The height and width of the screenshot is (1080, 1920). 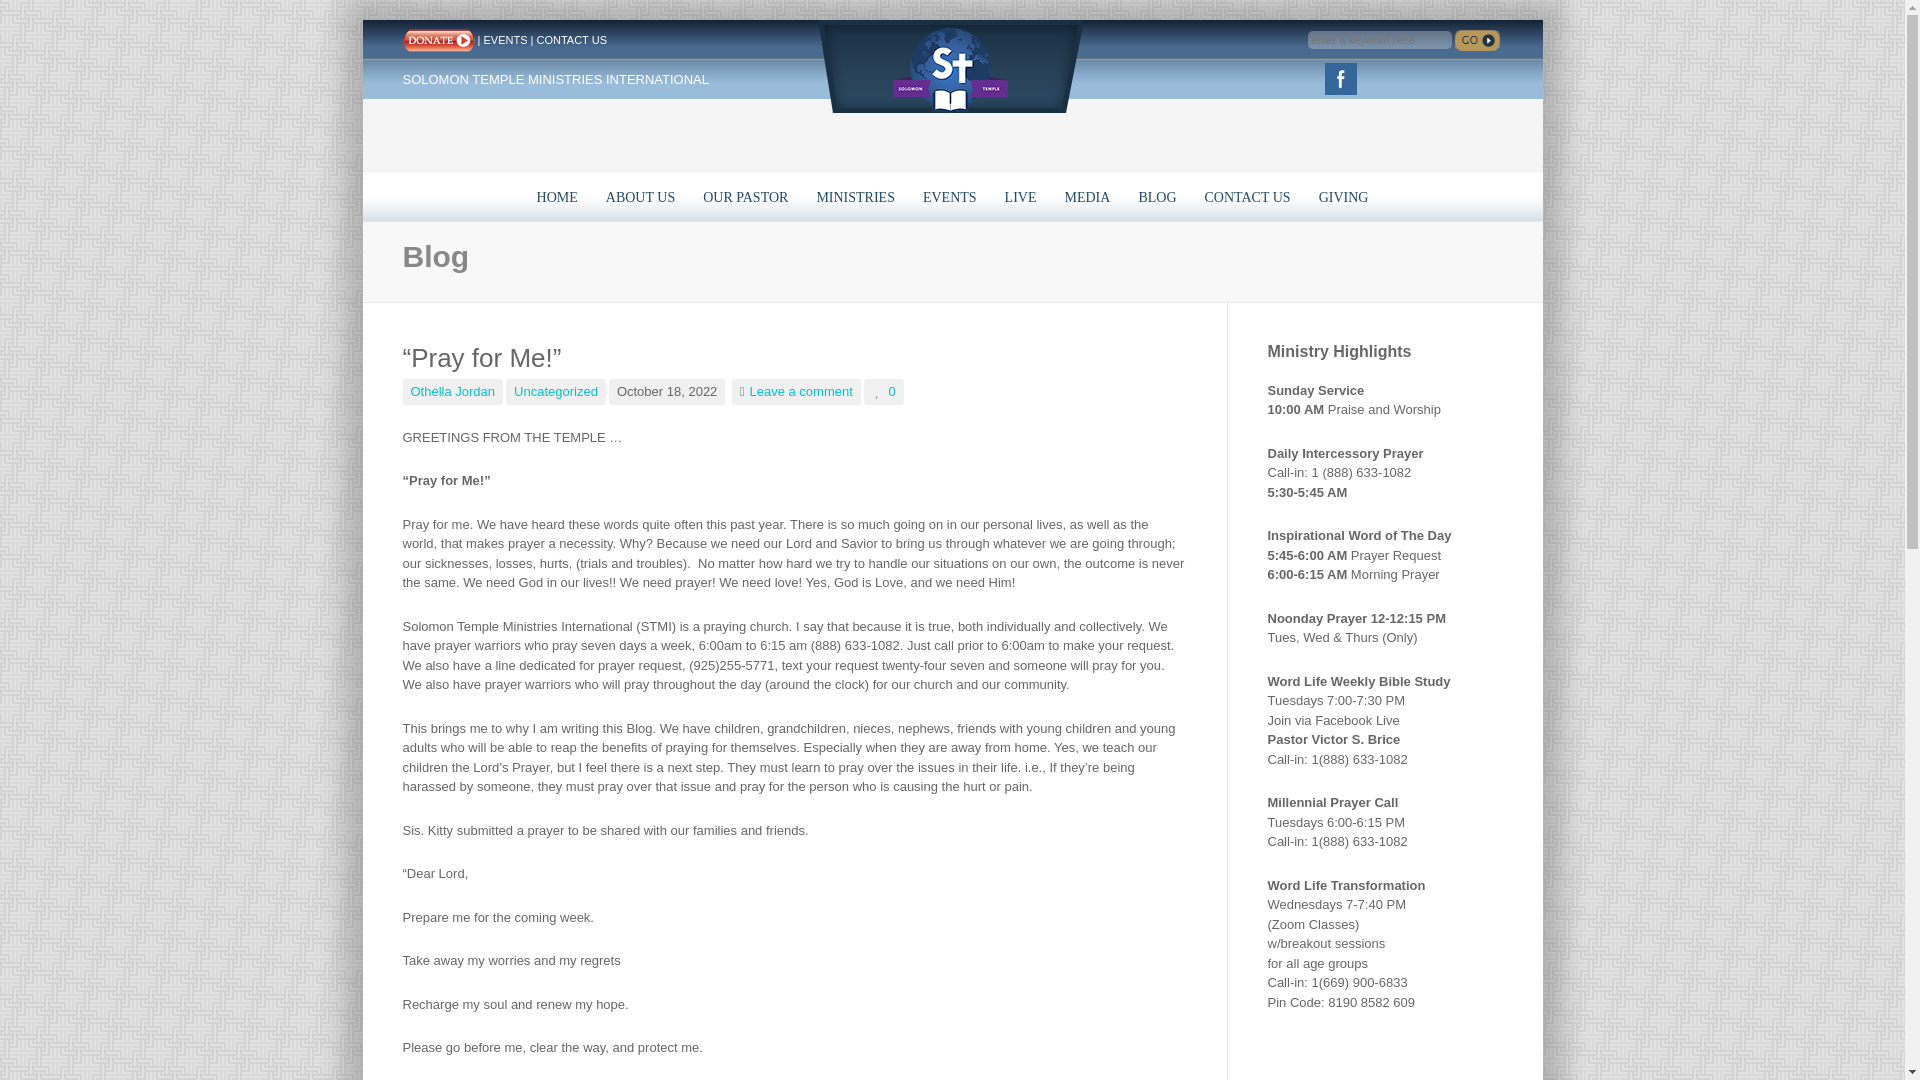 I want to click on BLOG, so click(x=1156, y=197).